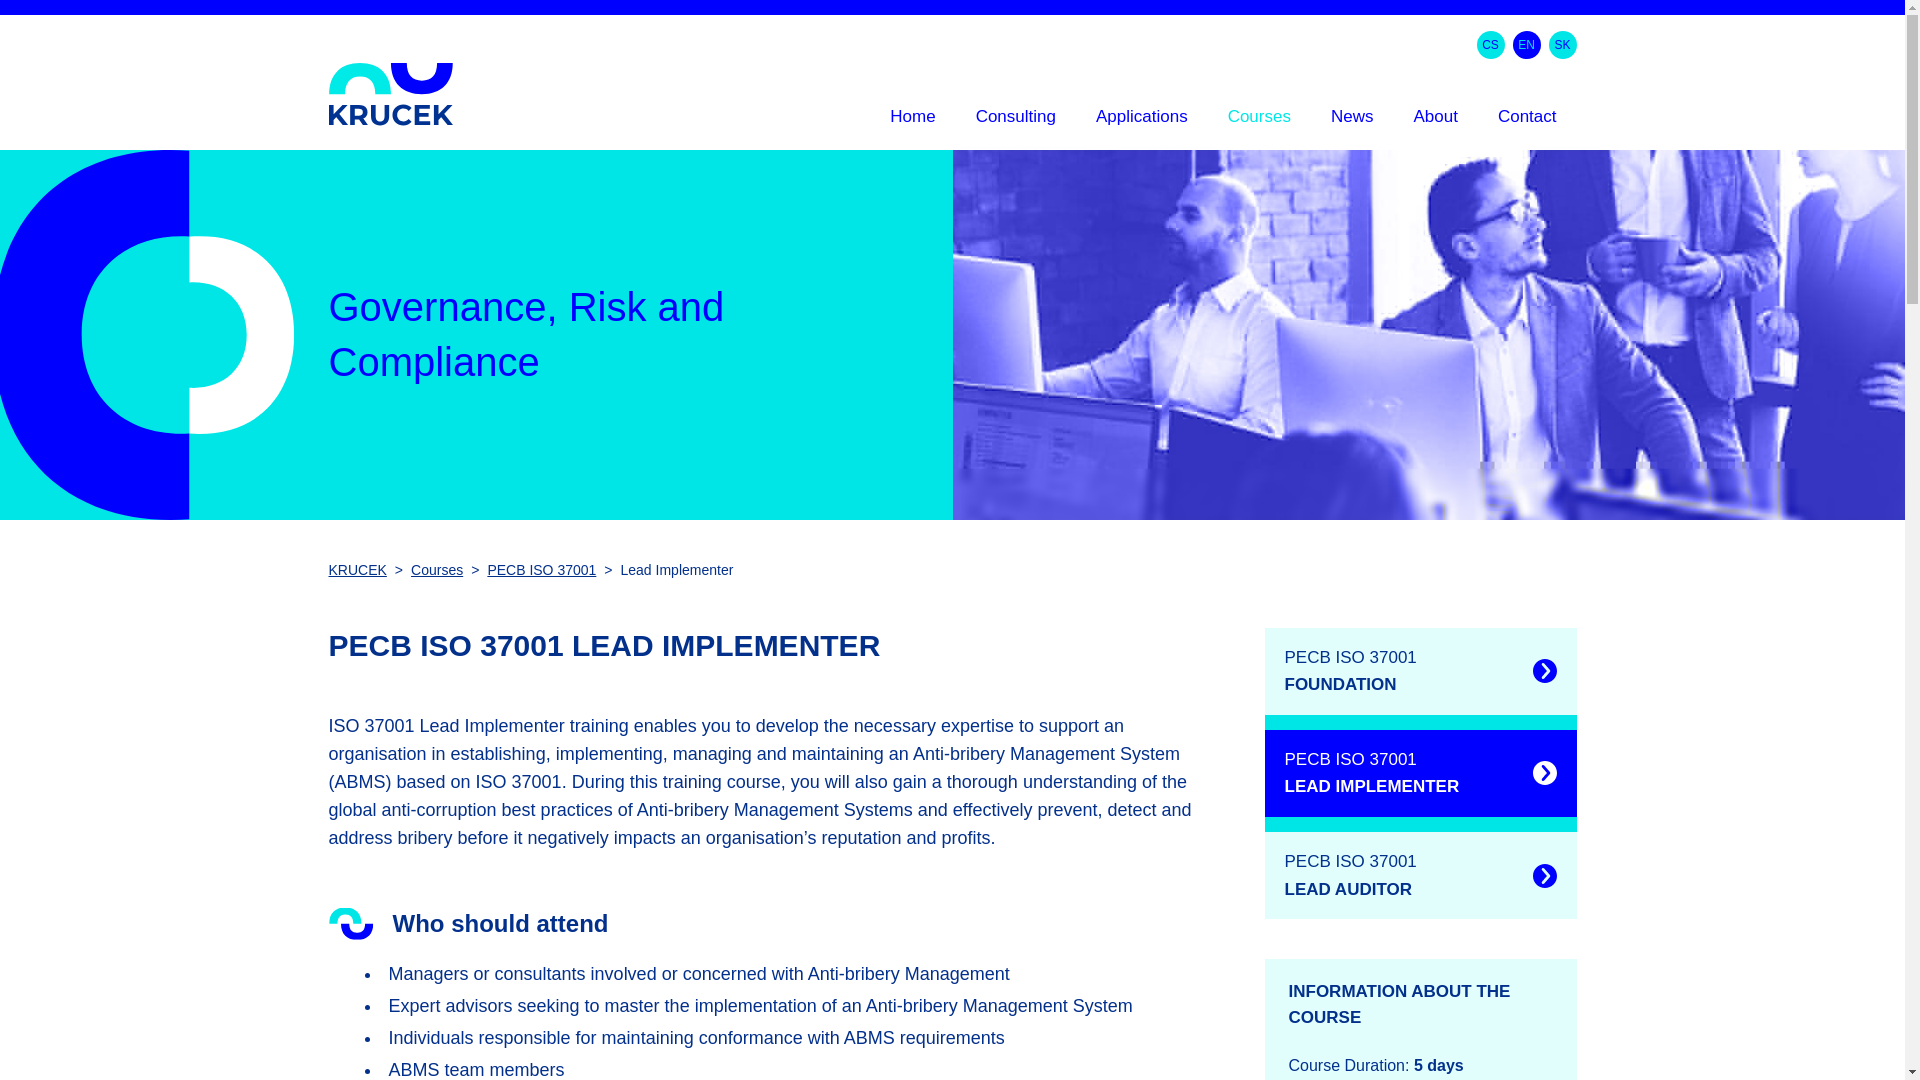 This screenshot has height=1080, width=1920. I want to click on CS, so click(1490, 45).